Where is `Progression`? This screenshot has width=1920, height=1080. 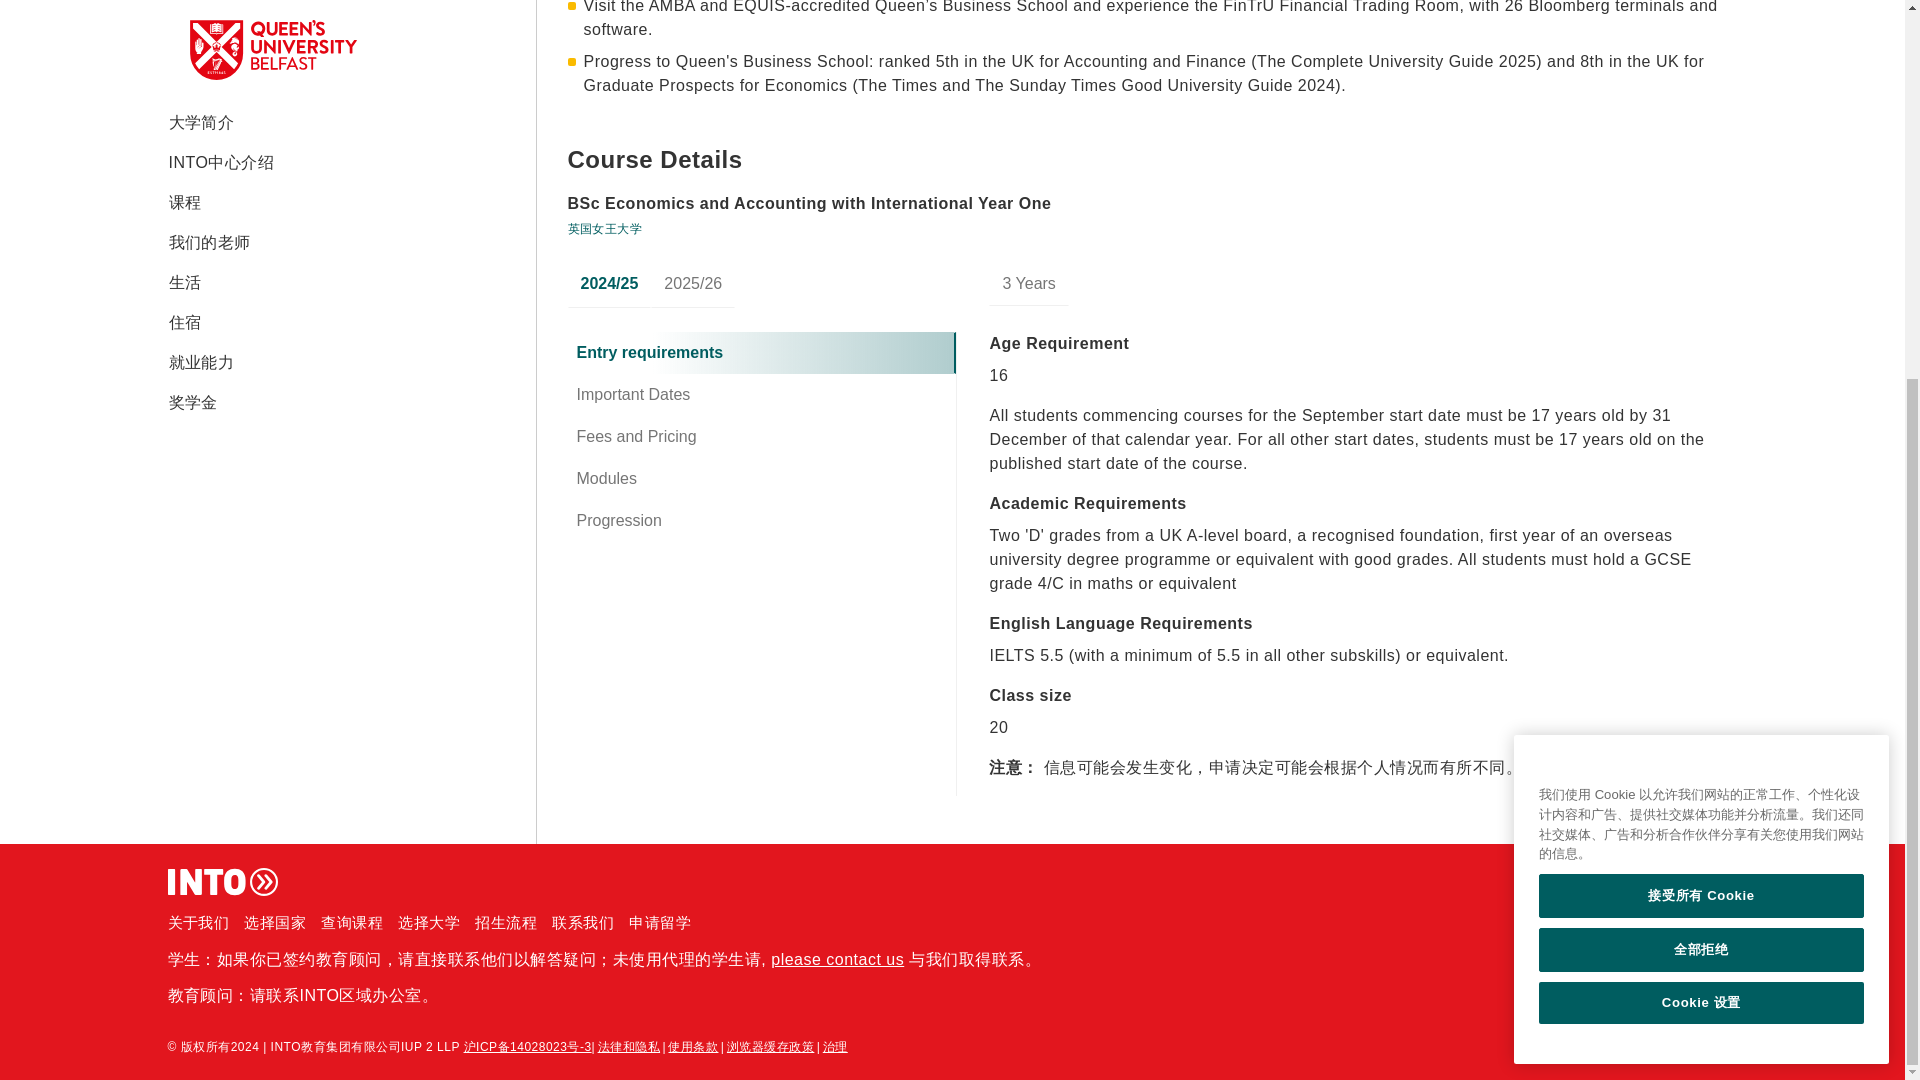
Progression is located at coordinates (762, 521).